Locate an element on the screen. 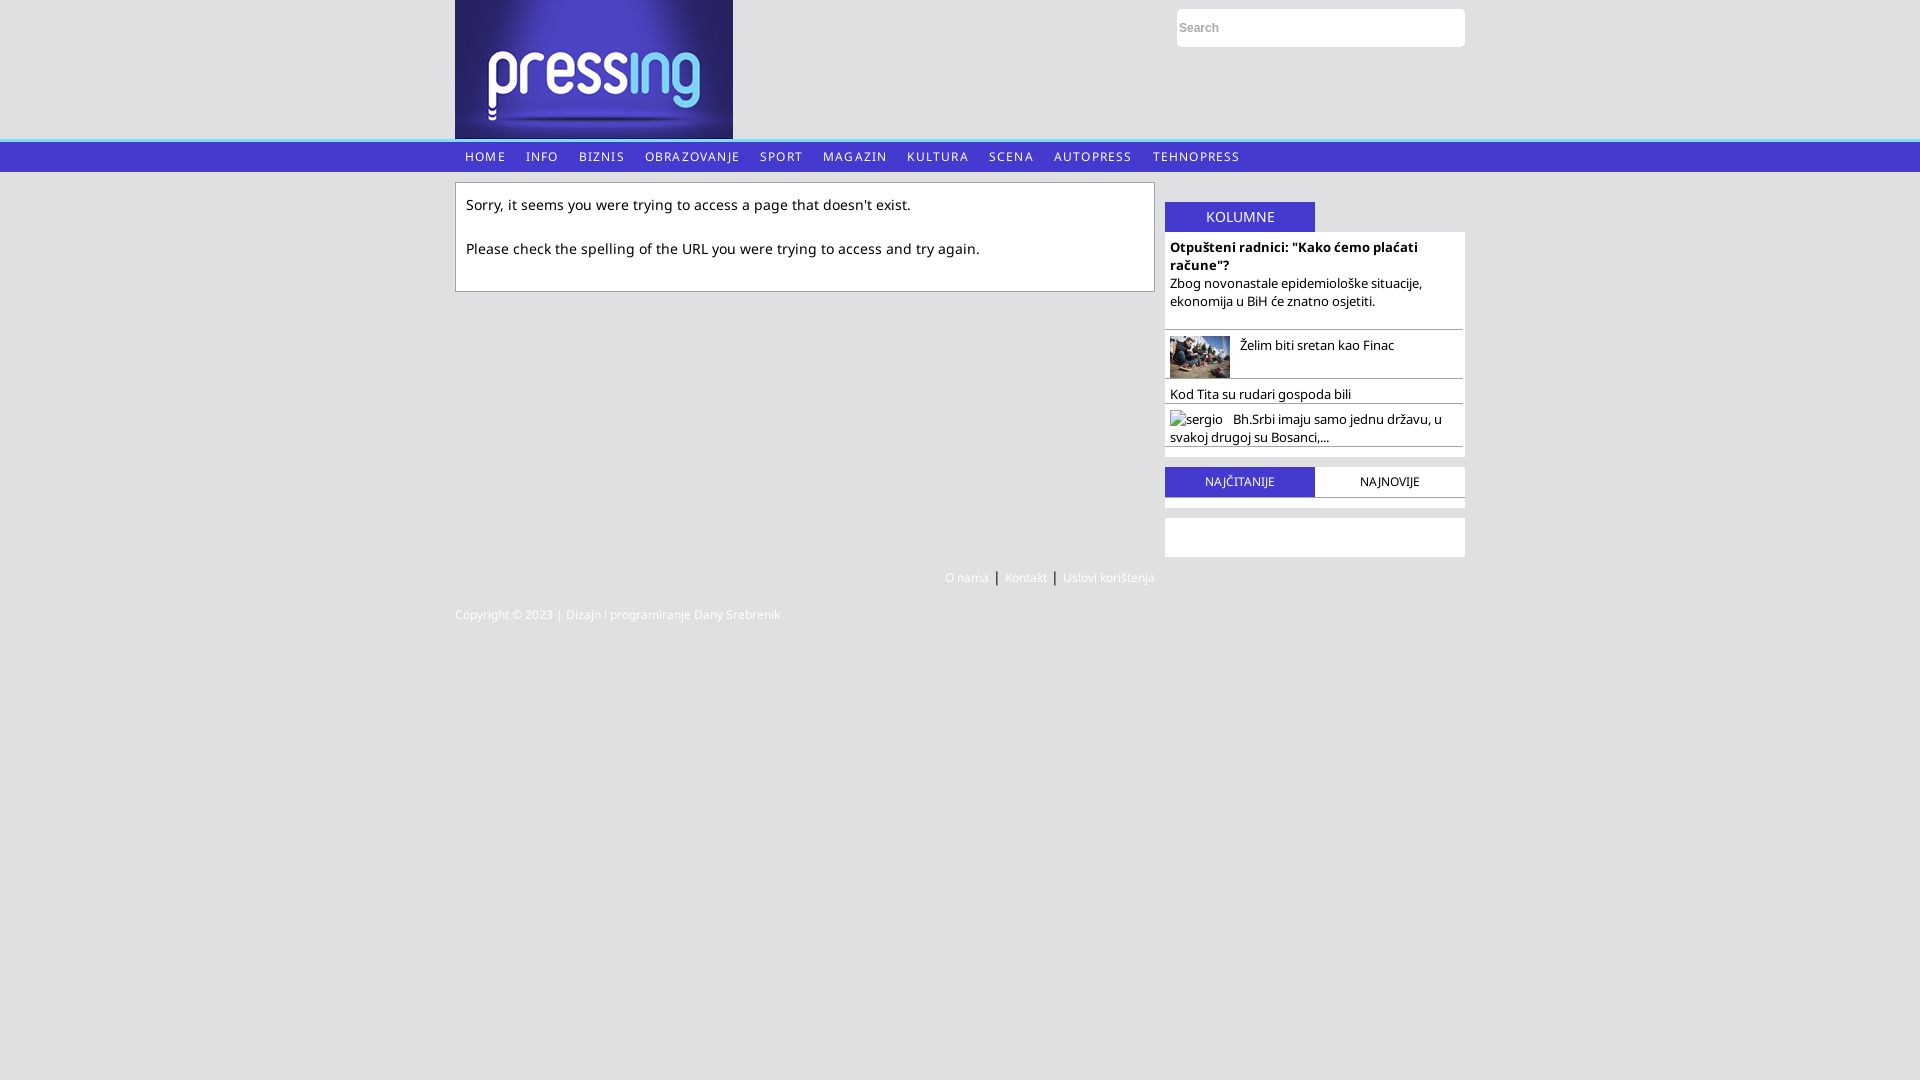 This screenshot has height=1080, width=1920. Dany Srebrenik is located at coordinates (737, 614).